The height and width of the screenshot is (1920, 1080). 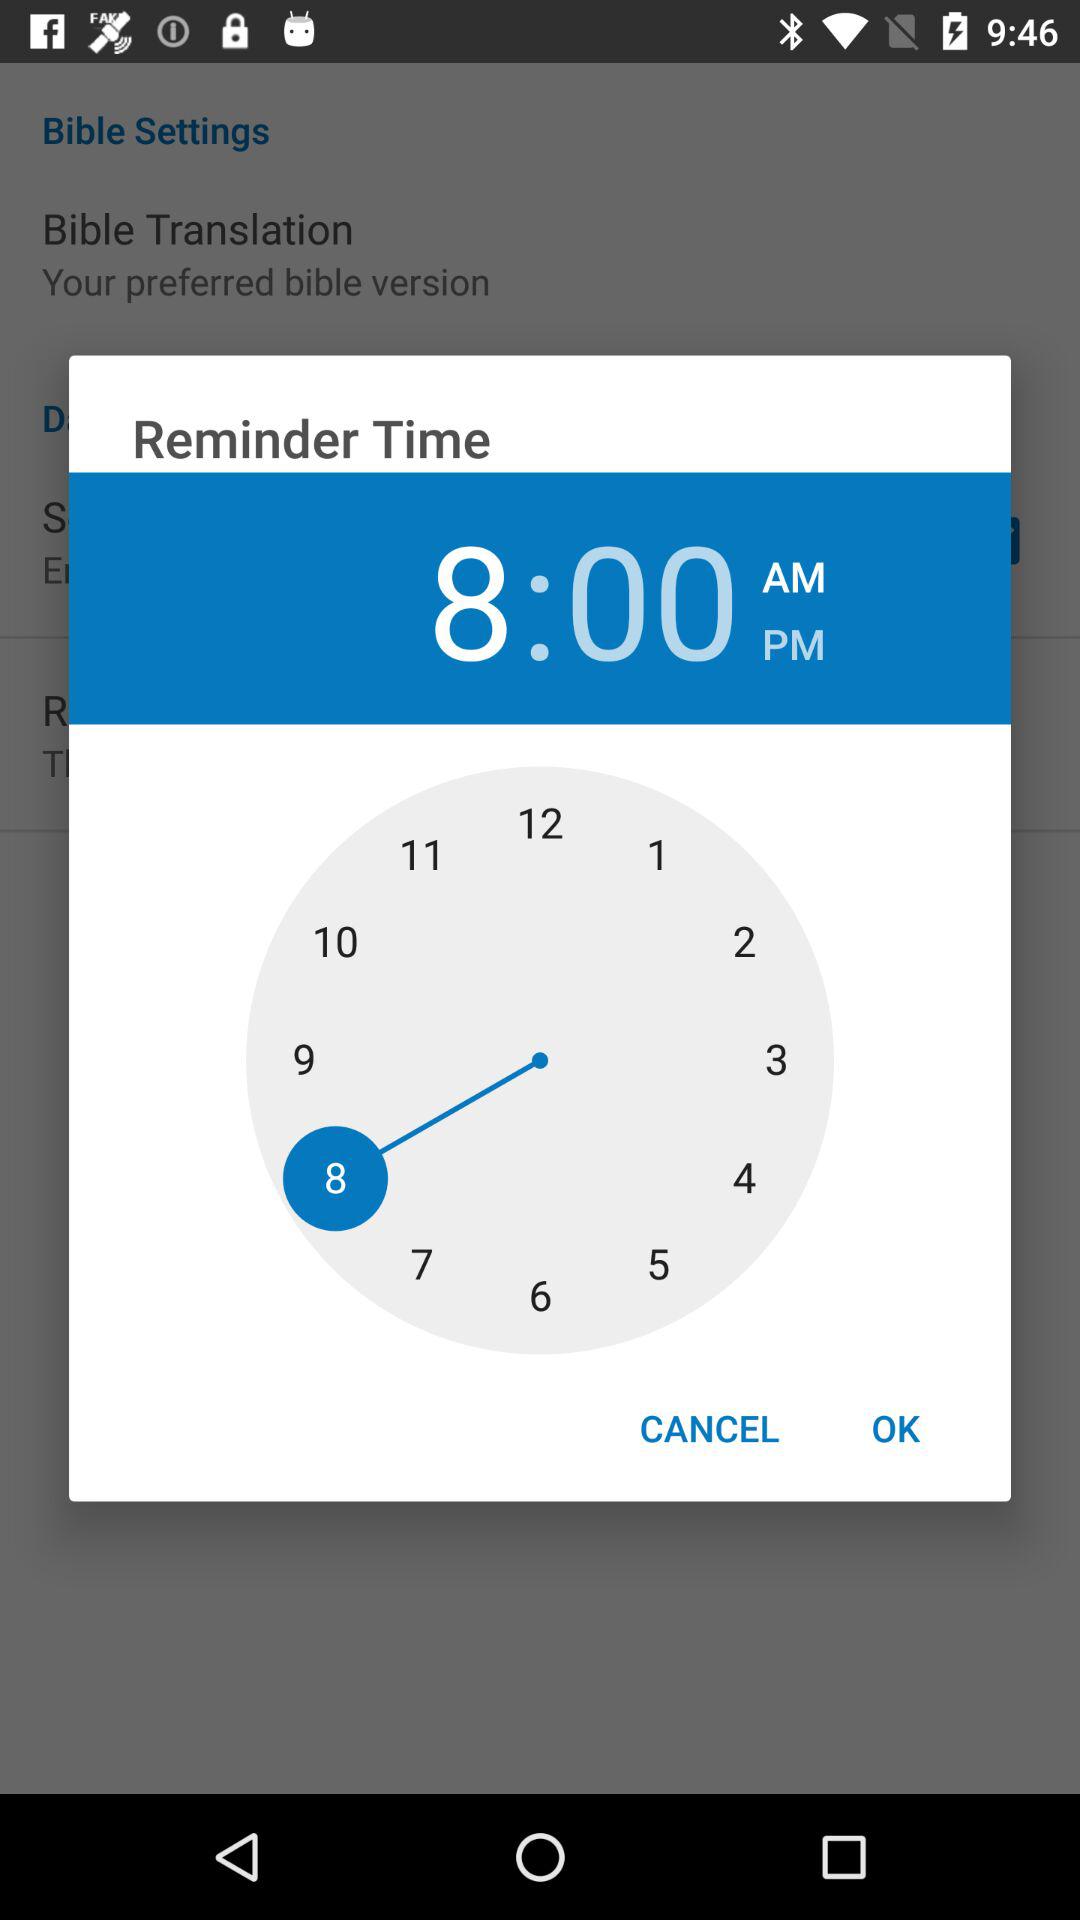 I want to click on tap the 8, so click(x=426, y=598).